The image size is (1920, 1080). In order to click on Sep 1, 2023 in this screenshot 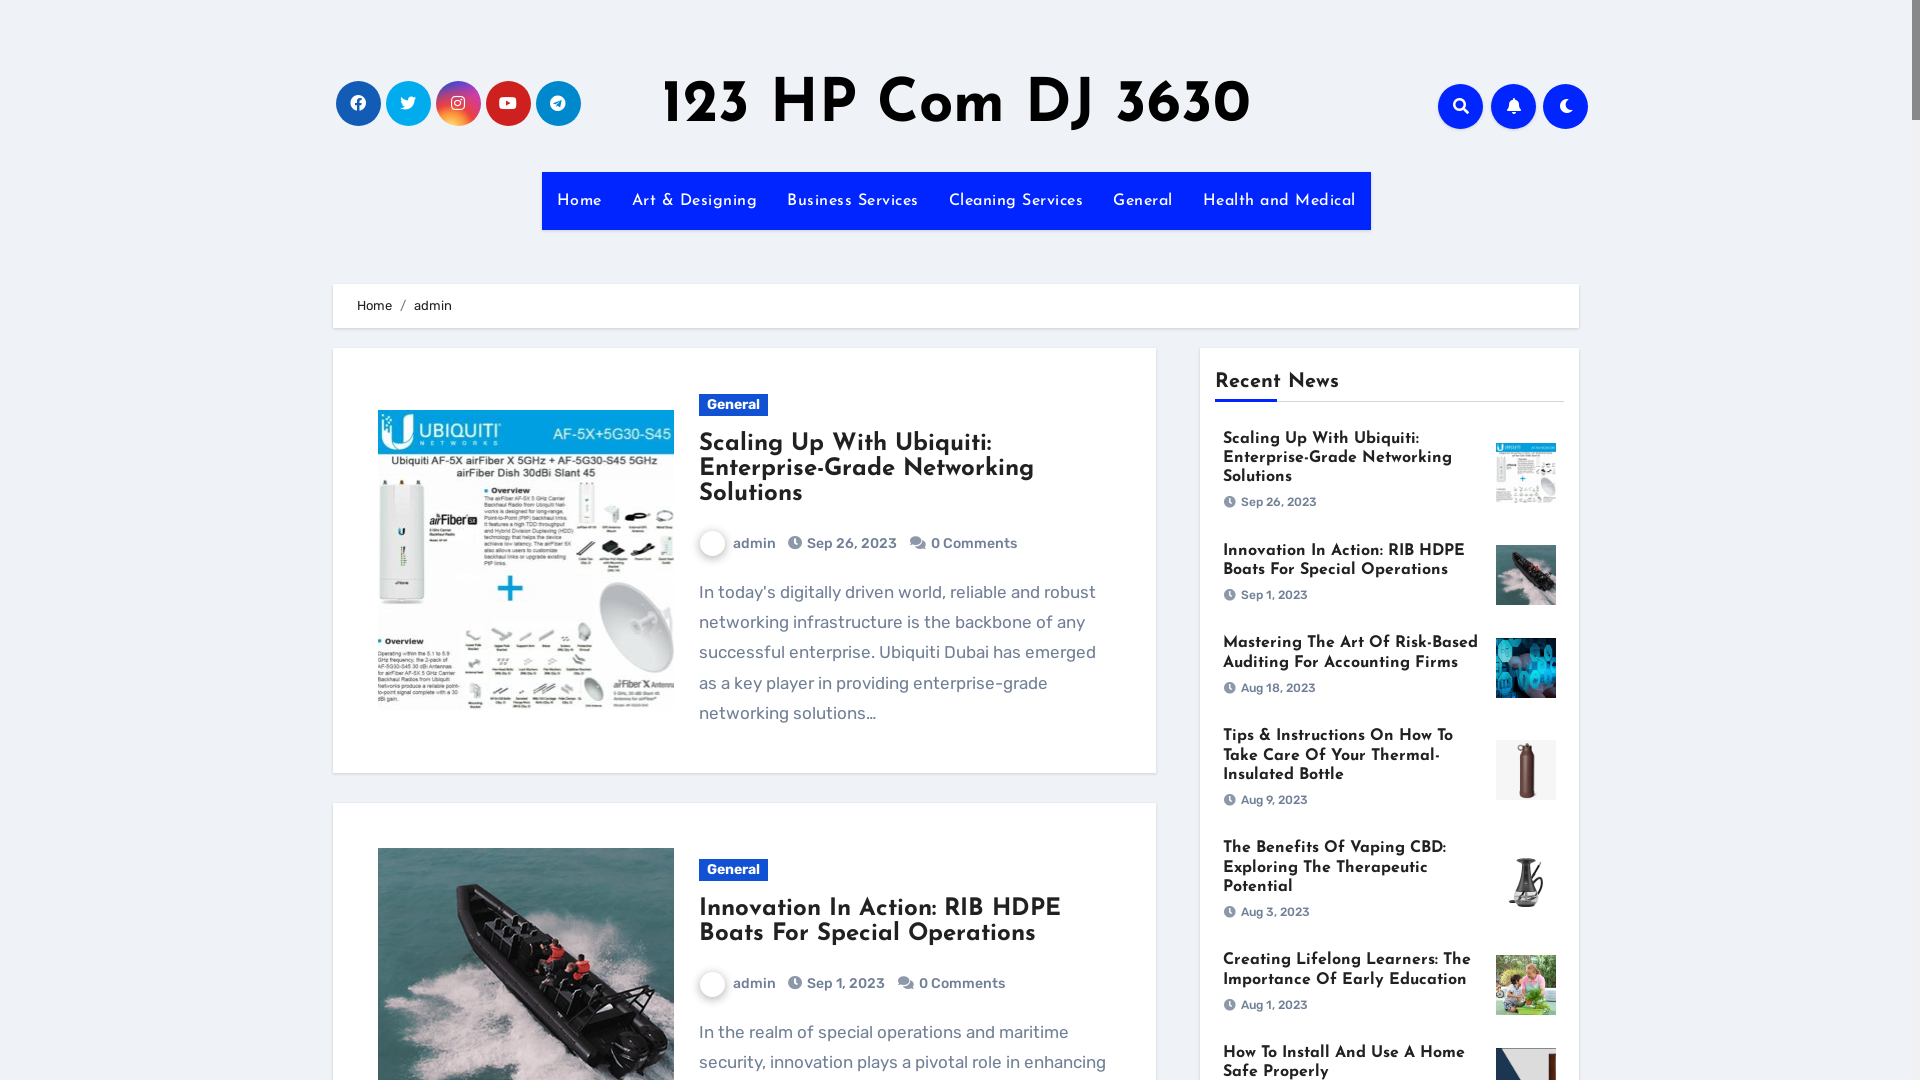, I will do `click(1274, 595)`.